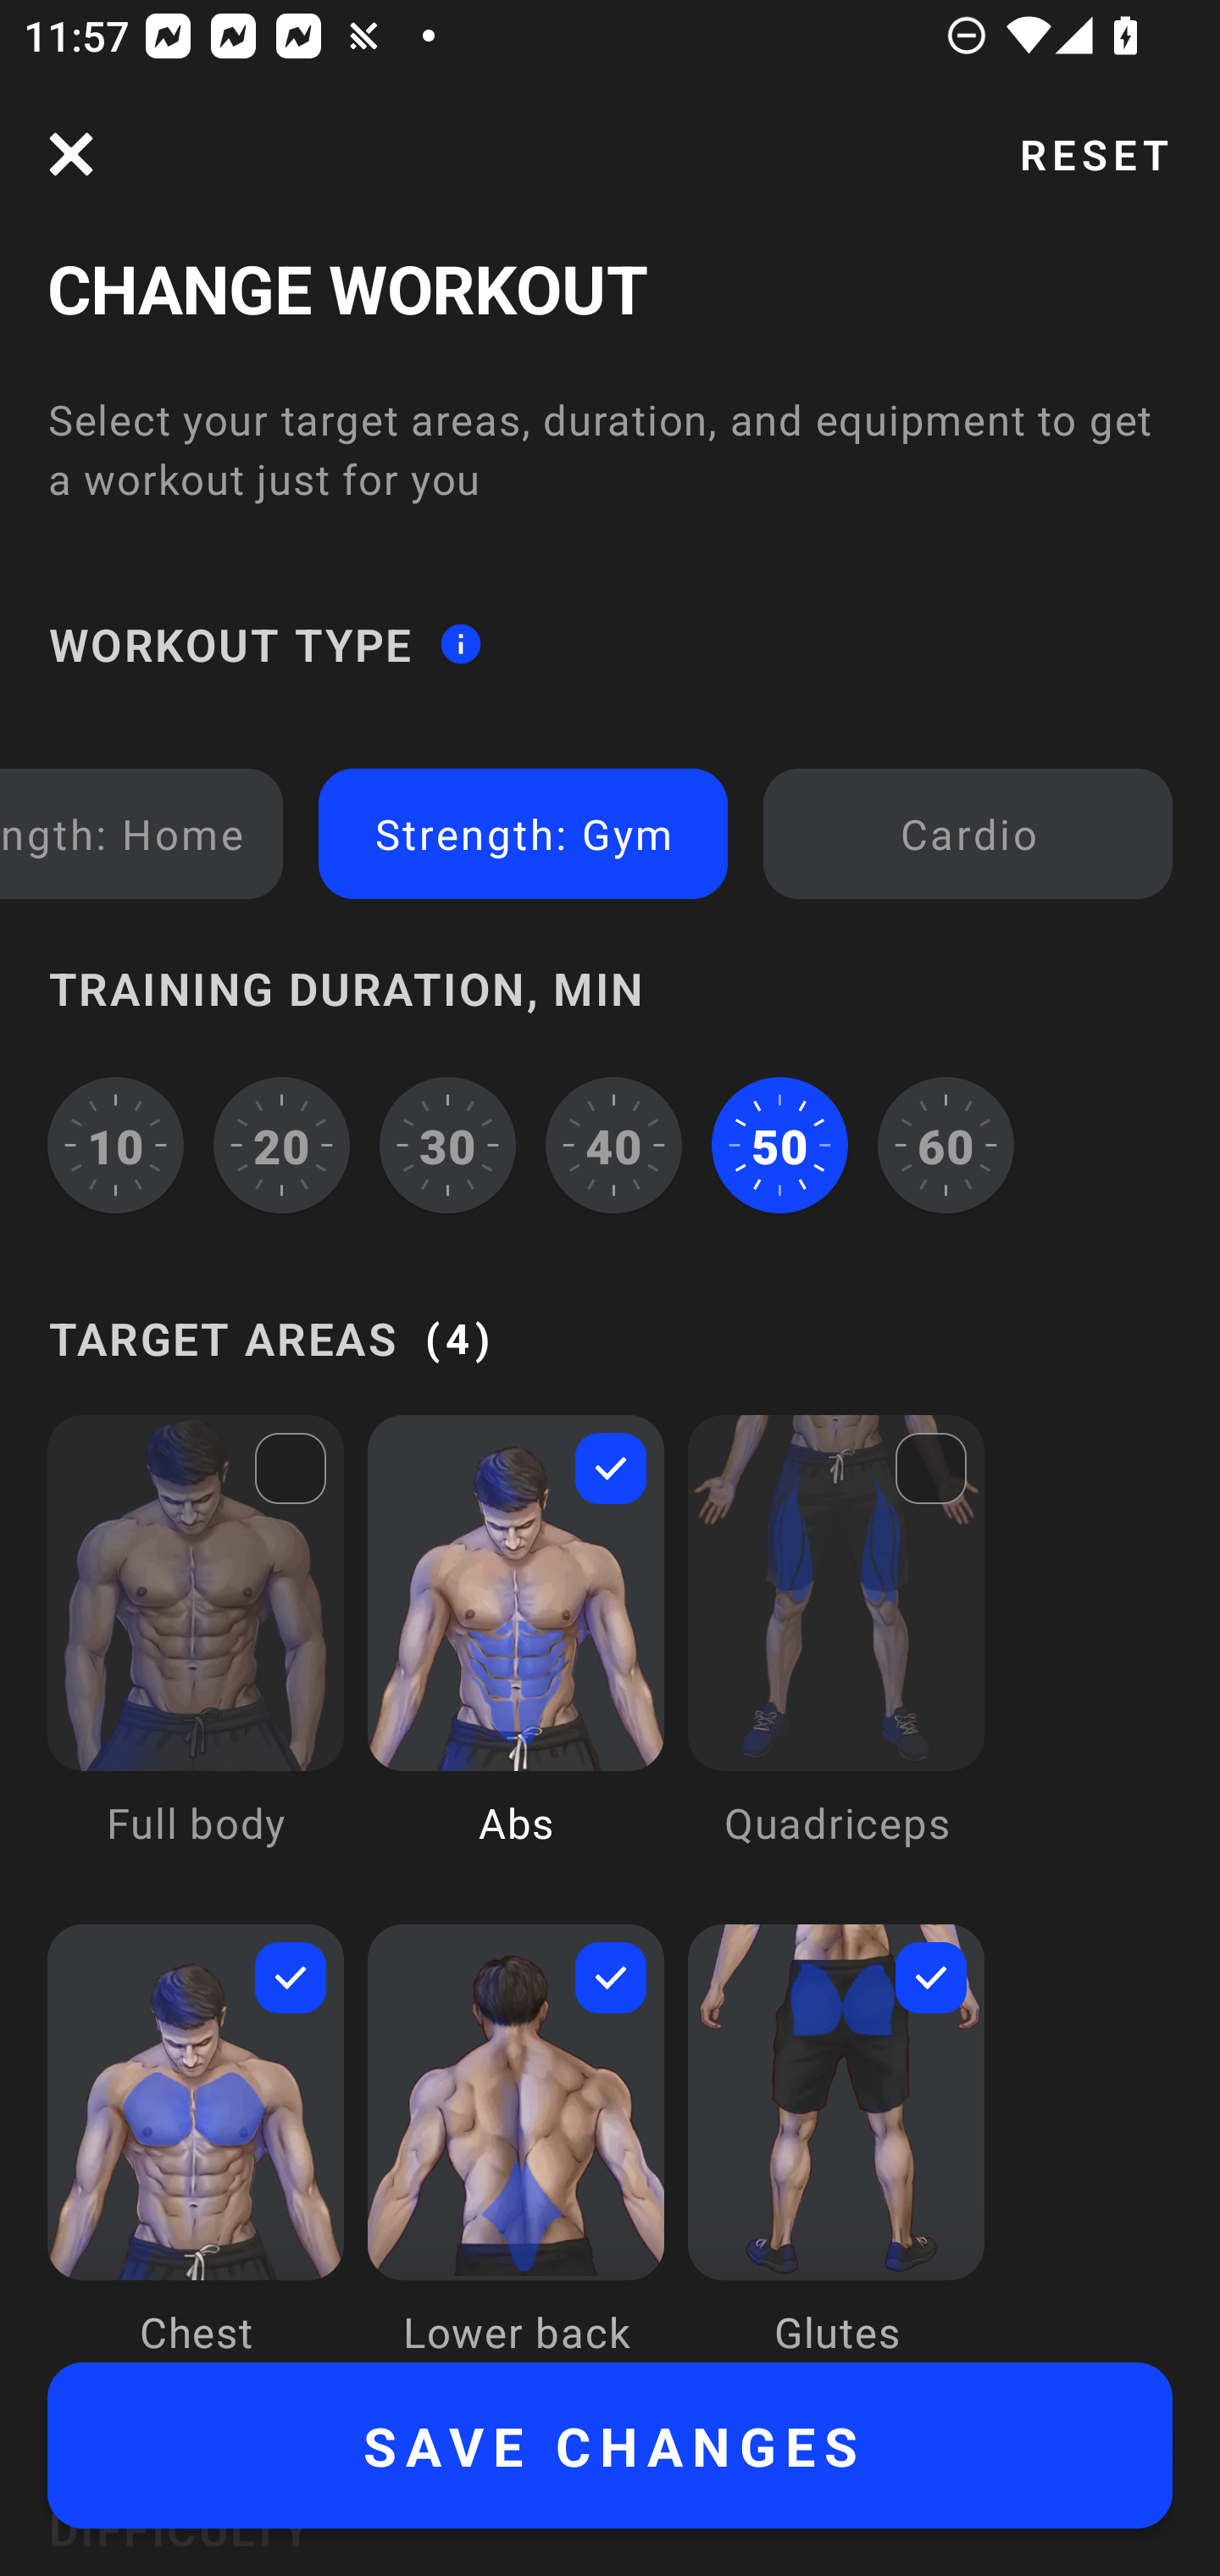  Describe the element at coordinates (460, 644) in the screenshot. I see `Workout type information button` at that location.